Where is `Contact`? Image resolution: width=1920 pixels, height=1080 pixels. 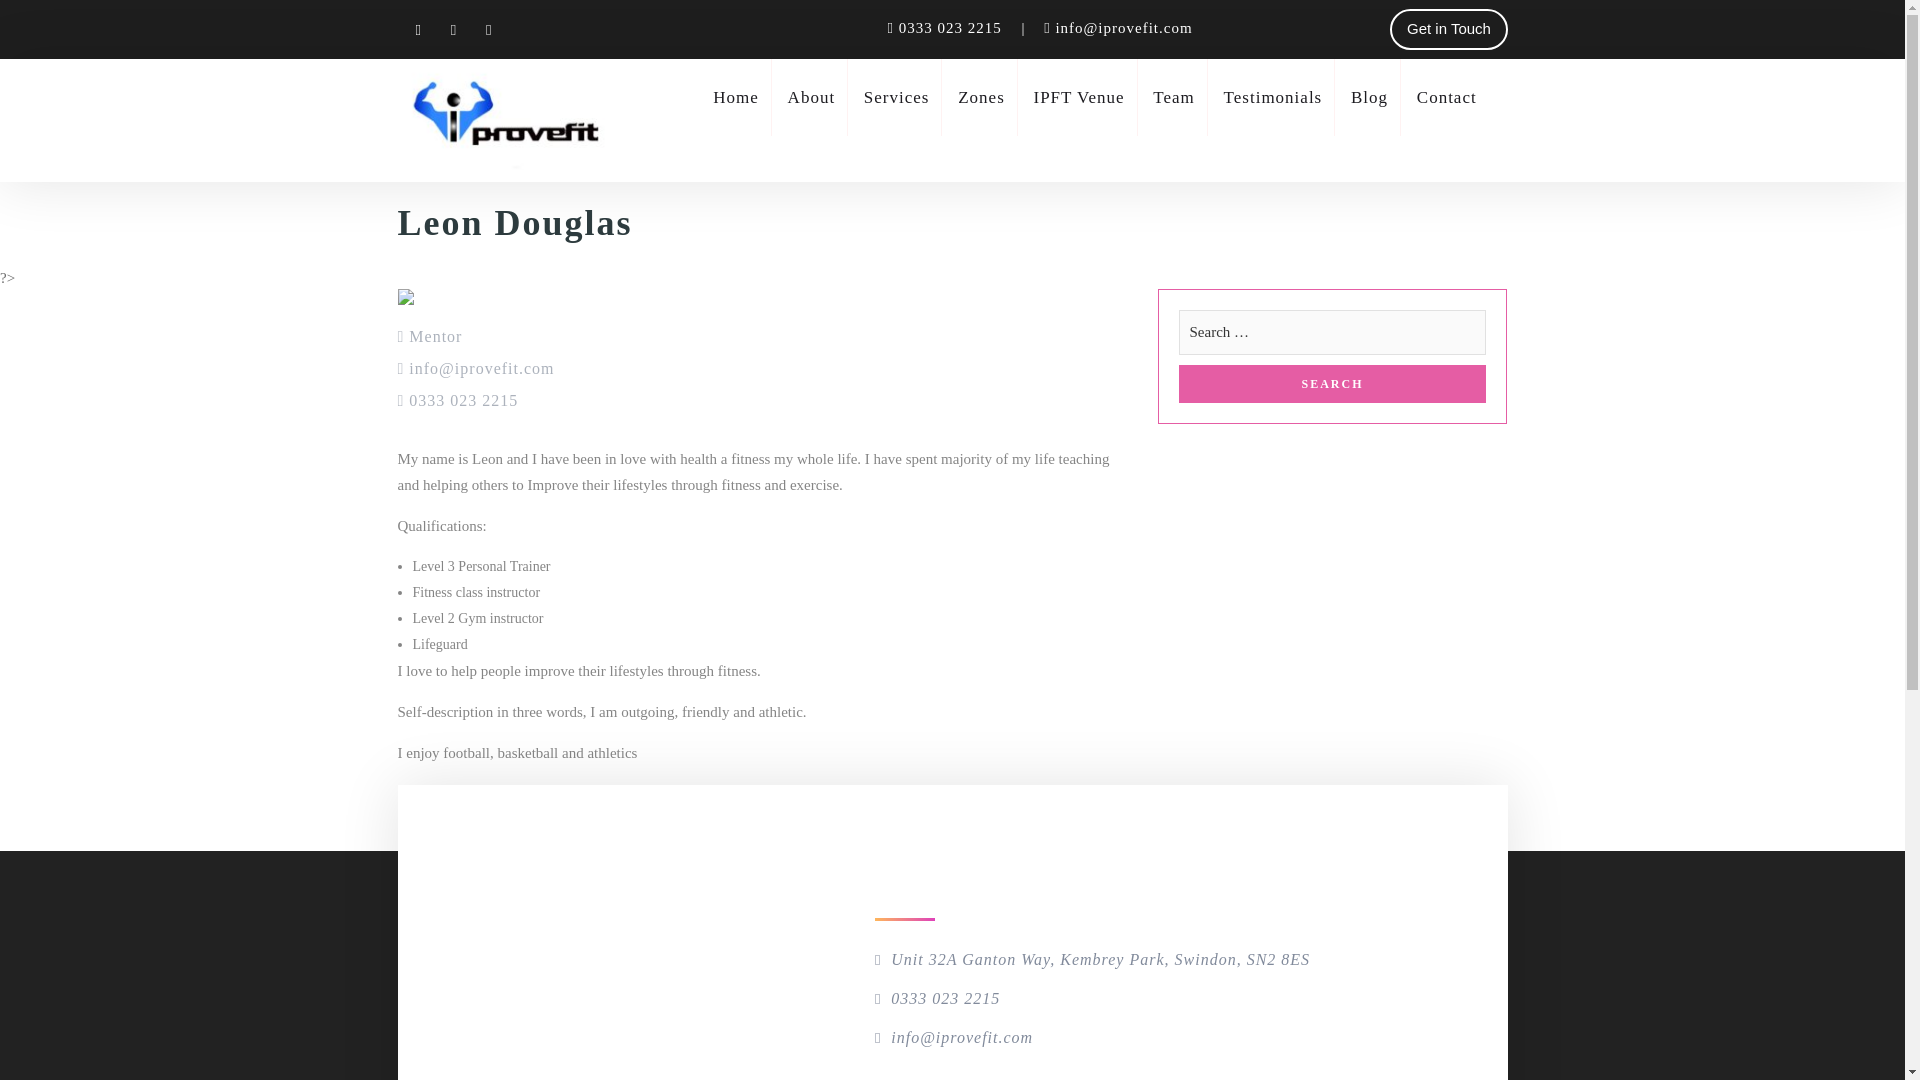 Contact is located at coordinates (1446, 97).